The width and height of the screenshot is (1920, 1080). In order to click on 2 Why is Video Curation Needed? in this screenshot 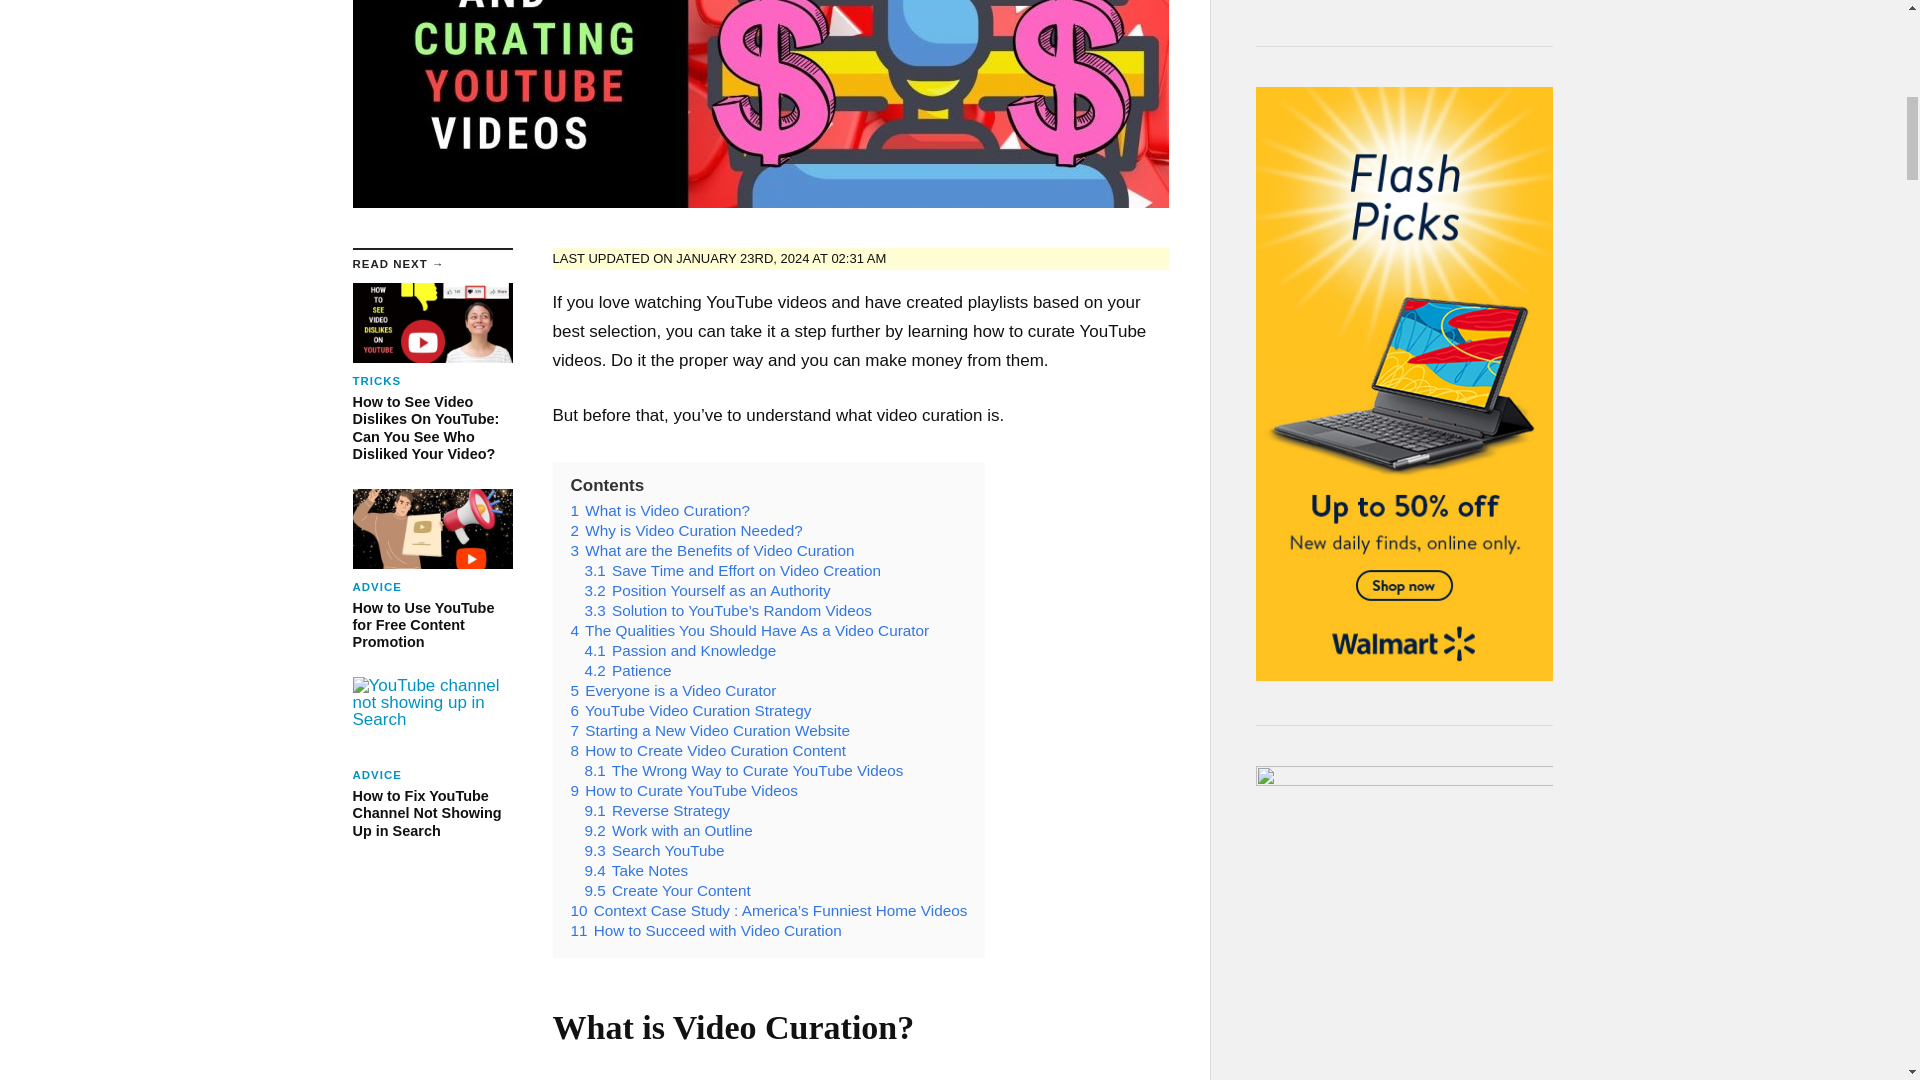, I will do `click(686, 530)`.